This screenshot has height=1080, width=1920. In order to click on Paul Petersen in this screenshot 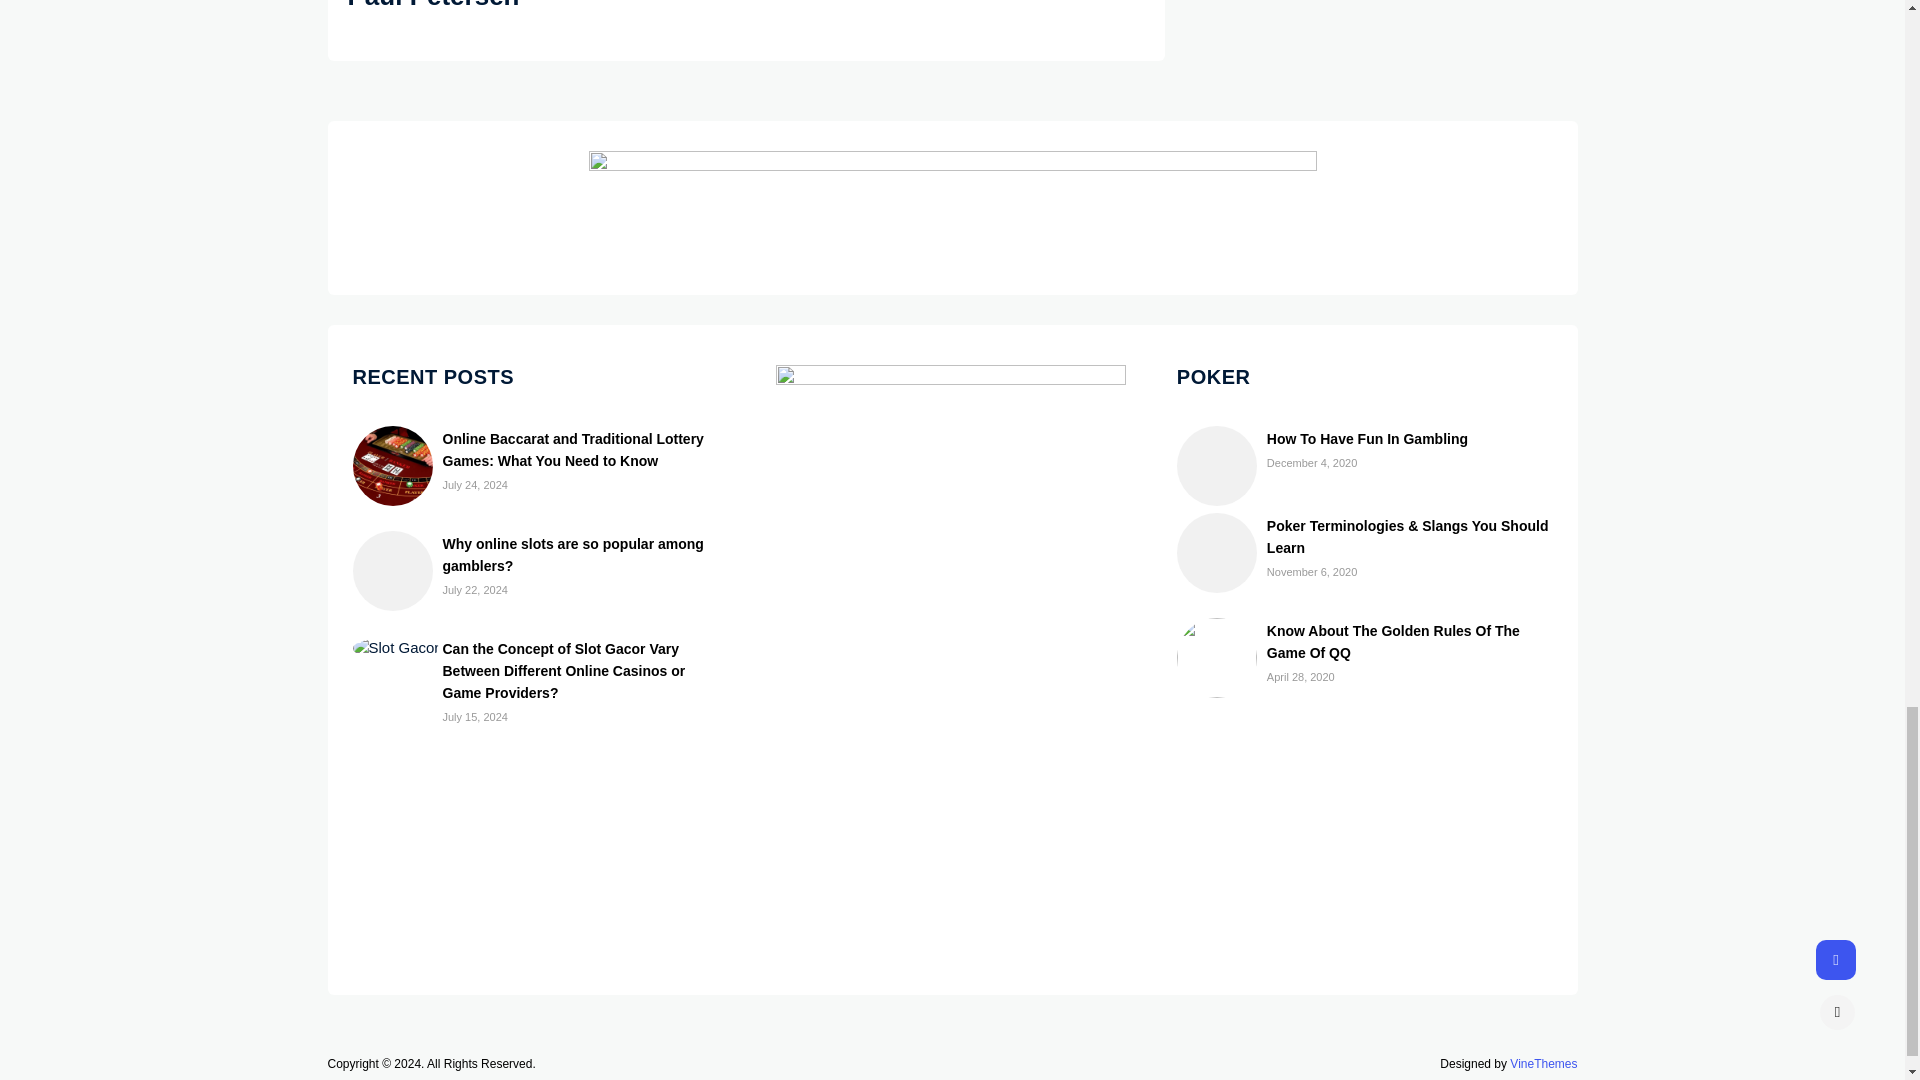, I will do `click(434, 5)`.